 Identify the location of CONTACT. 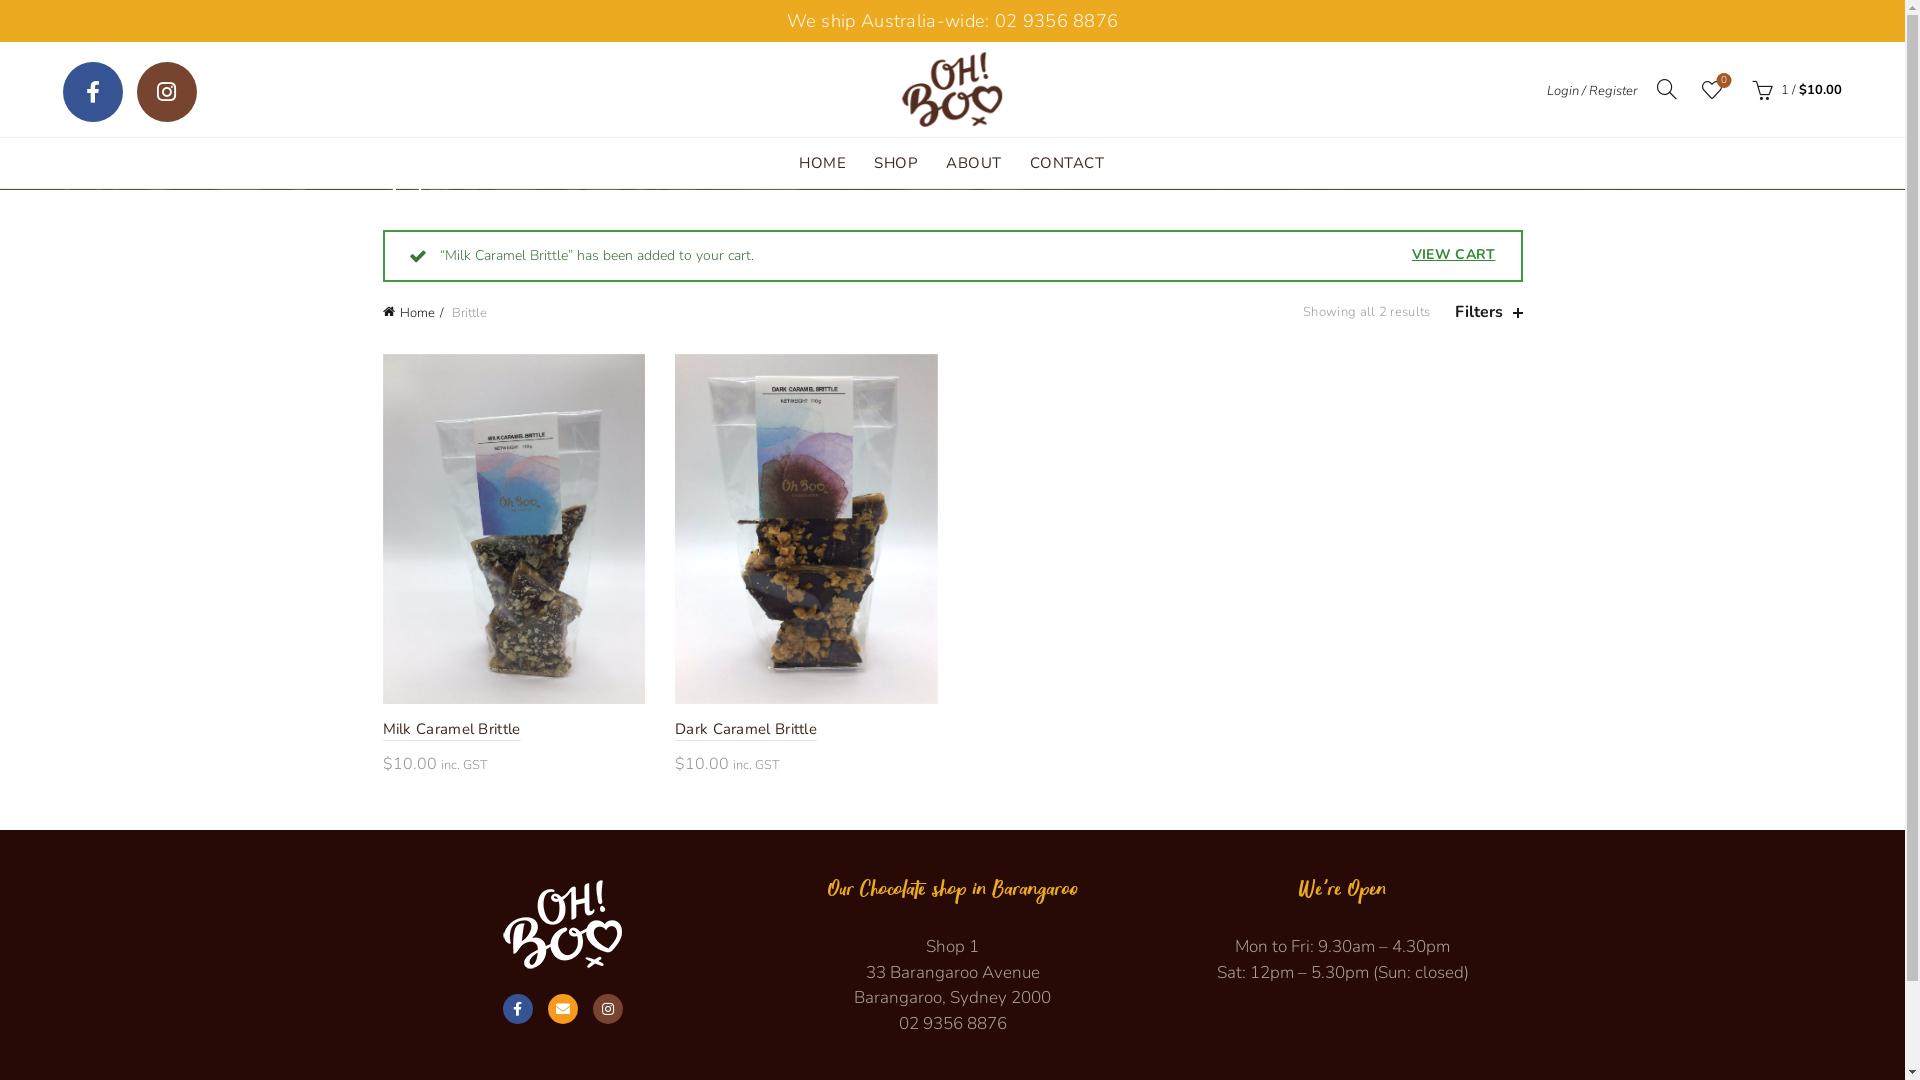
(1066, 163).